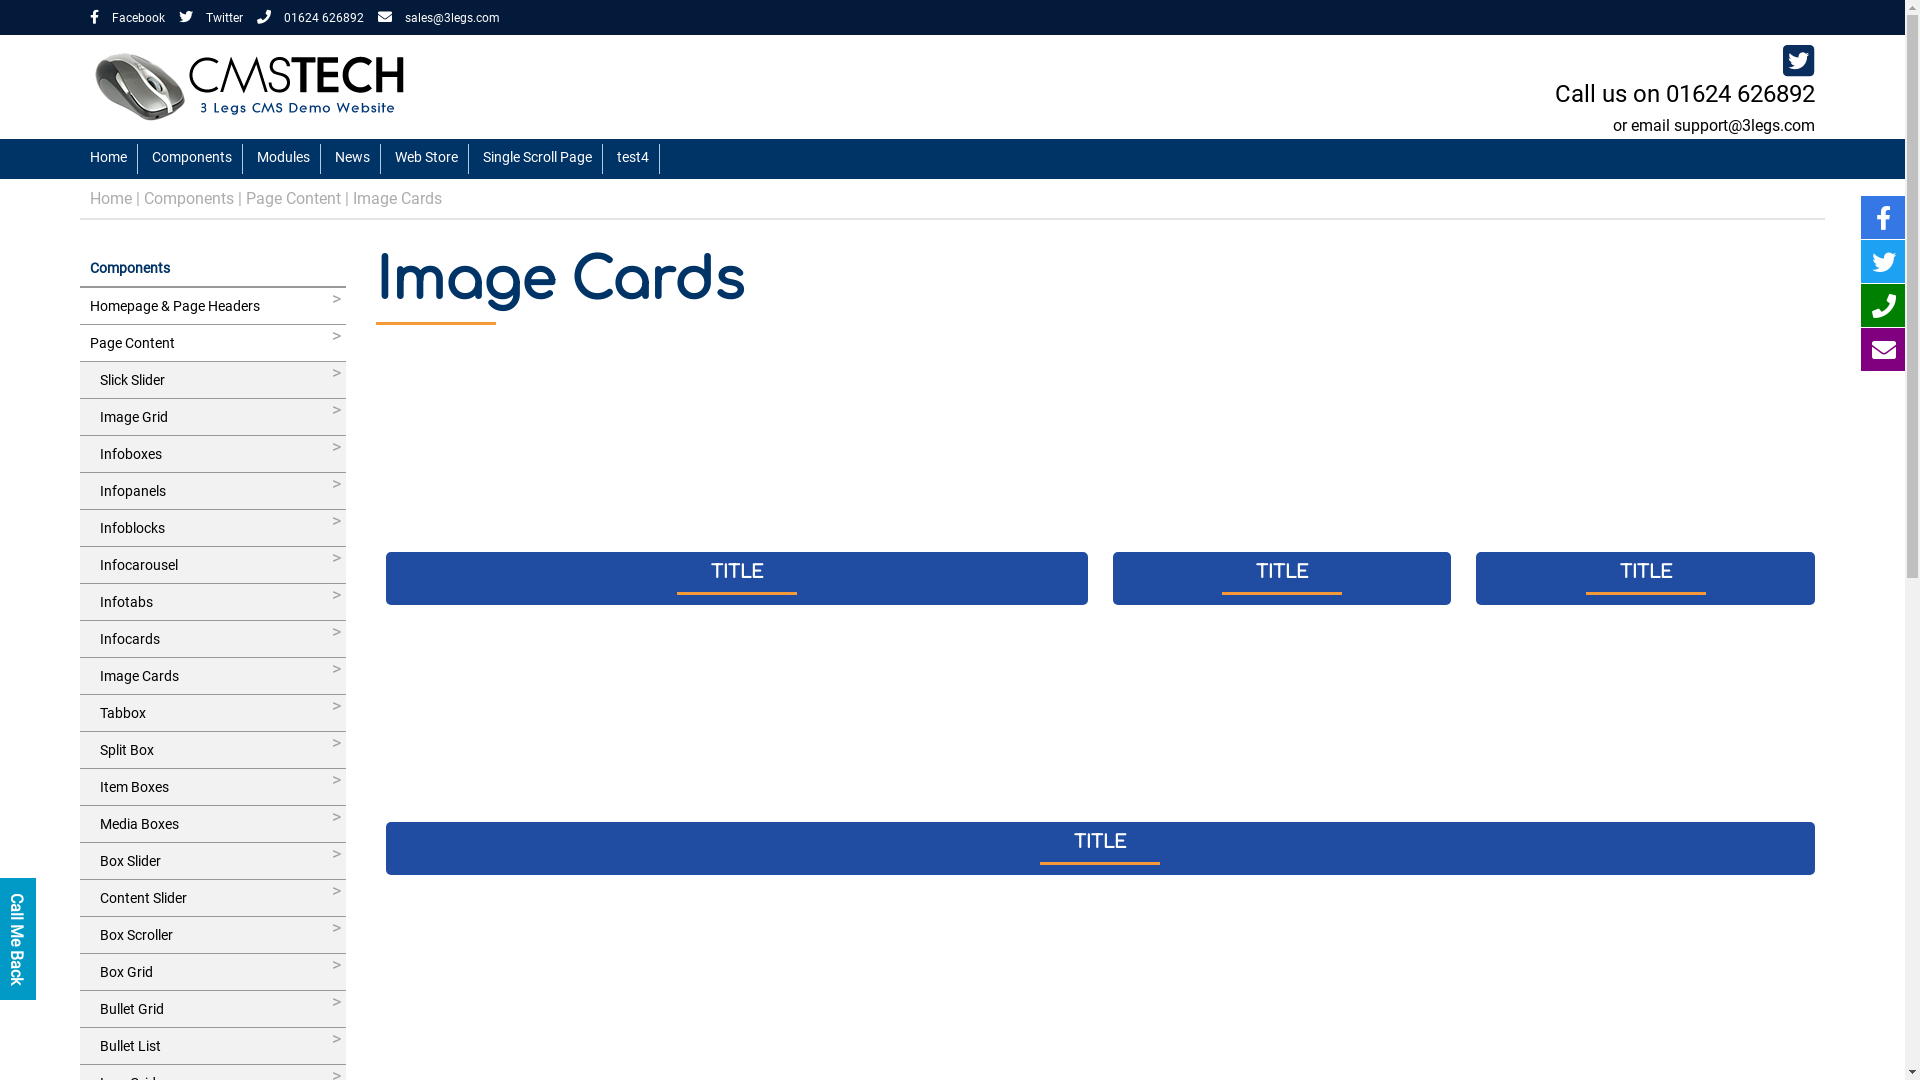  I want to click on Infocarousel, so click(213, 565).